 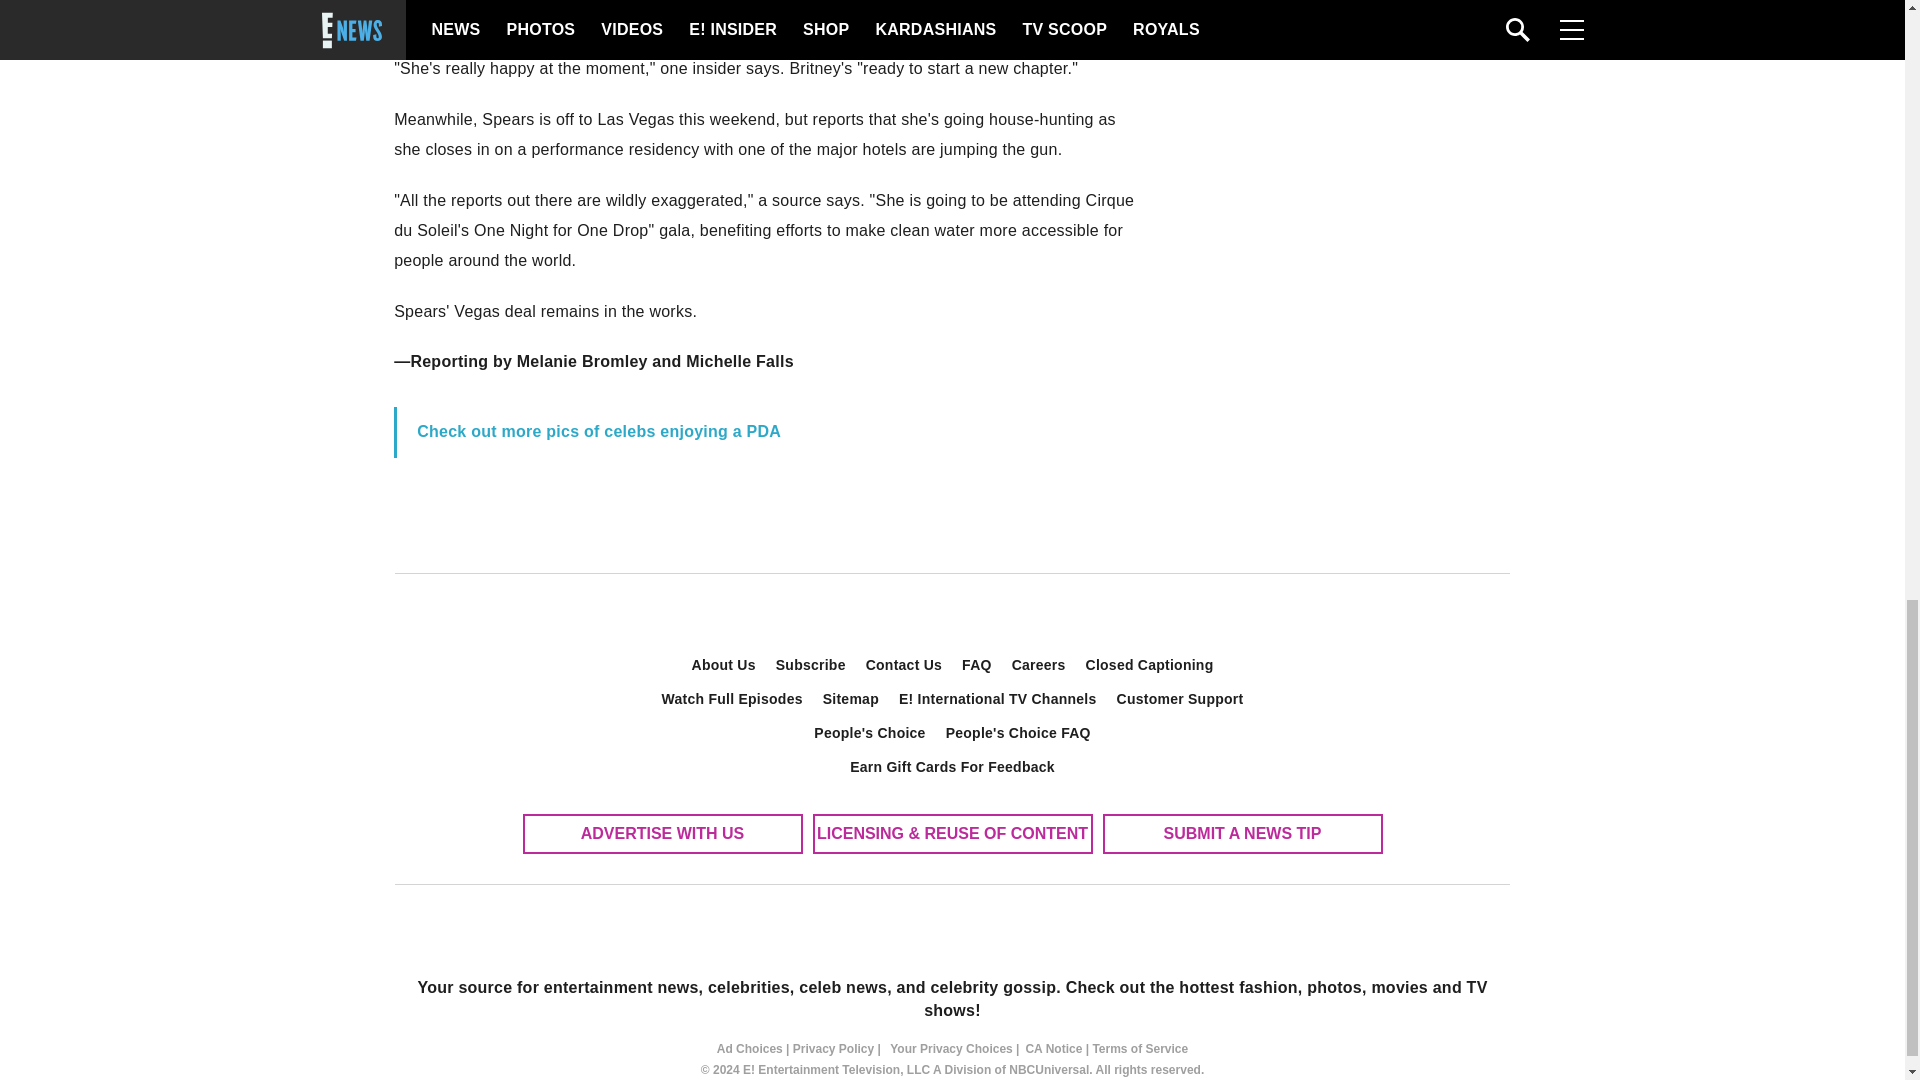 What do you see at coordinates (1150, 664) in the screenshot?
I see `Closed Captioning` at bounding box center [1150, 664].